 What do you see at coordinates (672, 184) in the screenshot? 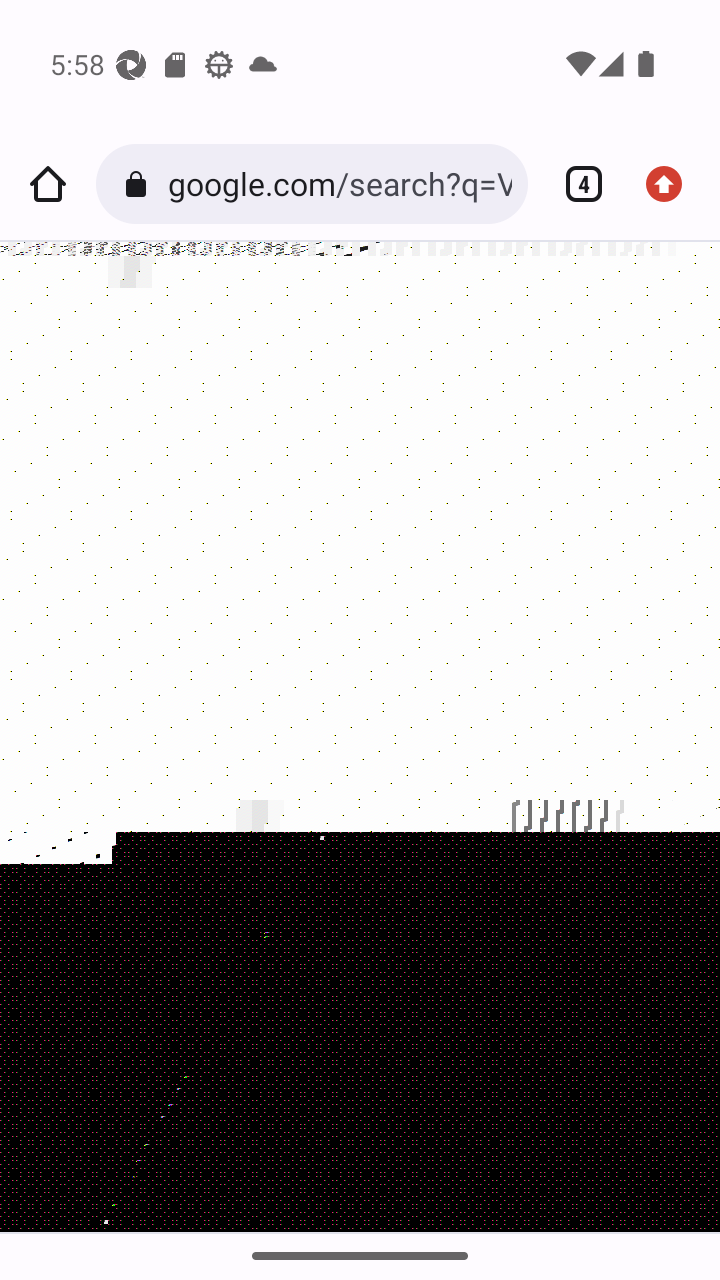
I see `Update available. More options` at bounding box center [672, 184].